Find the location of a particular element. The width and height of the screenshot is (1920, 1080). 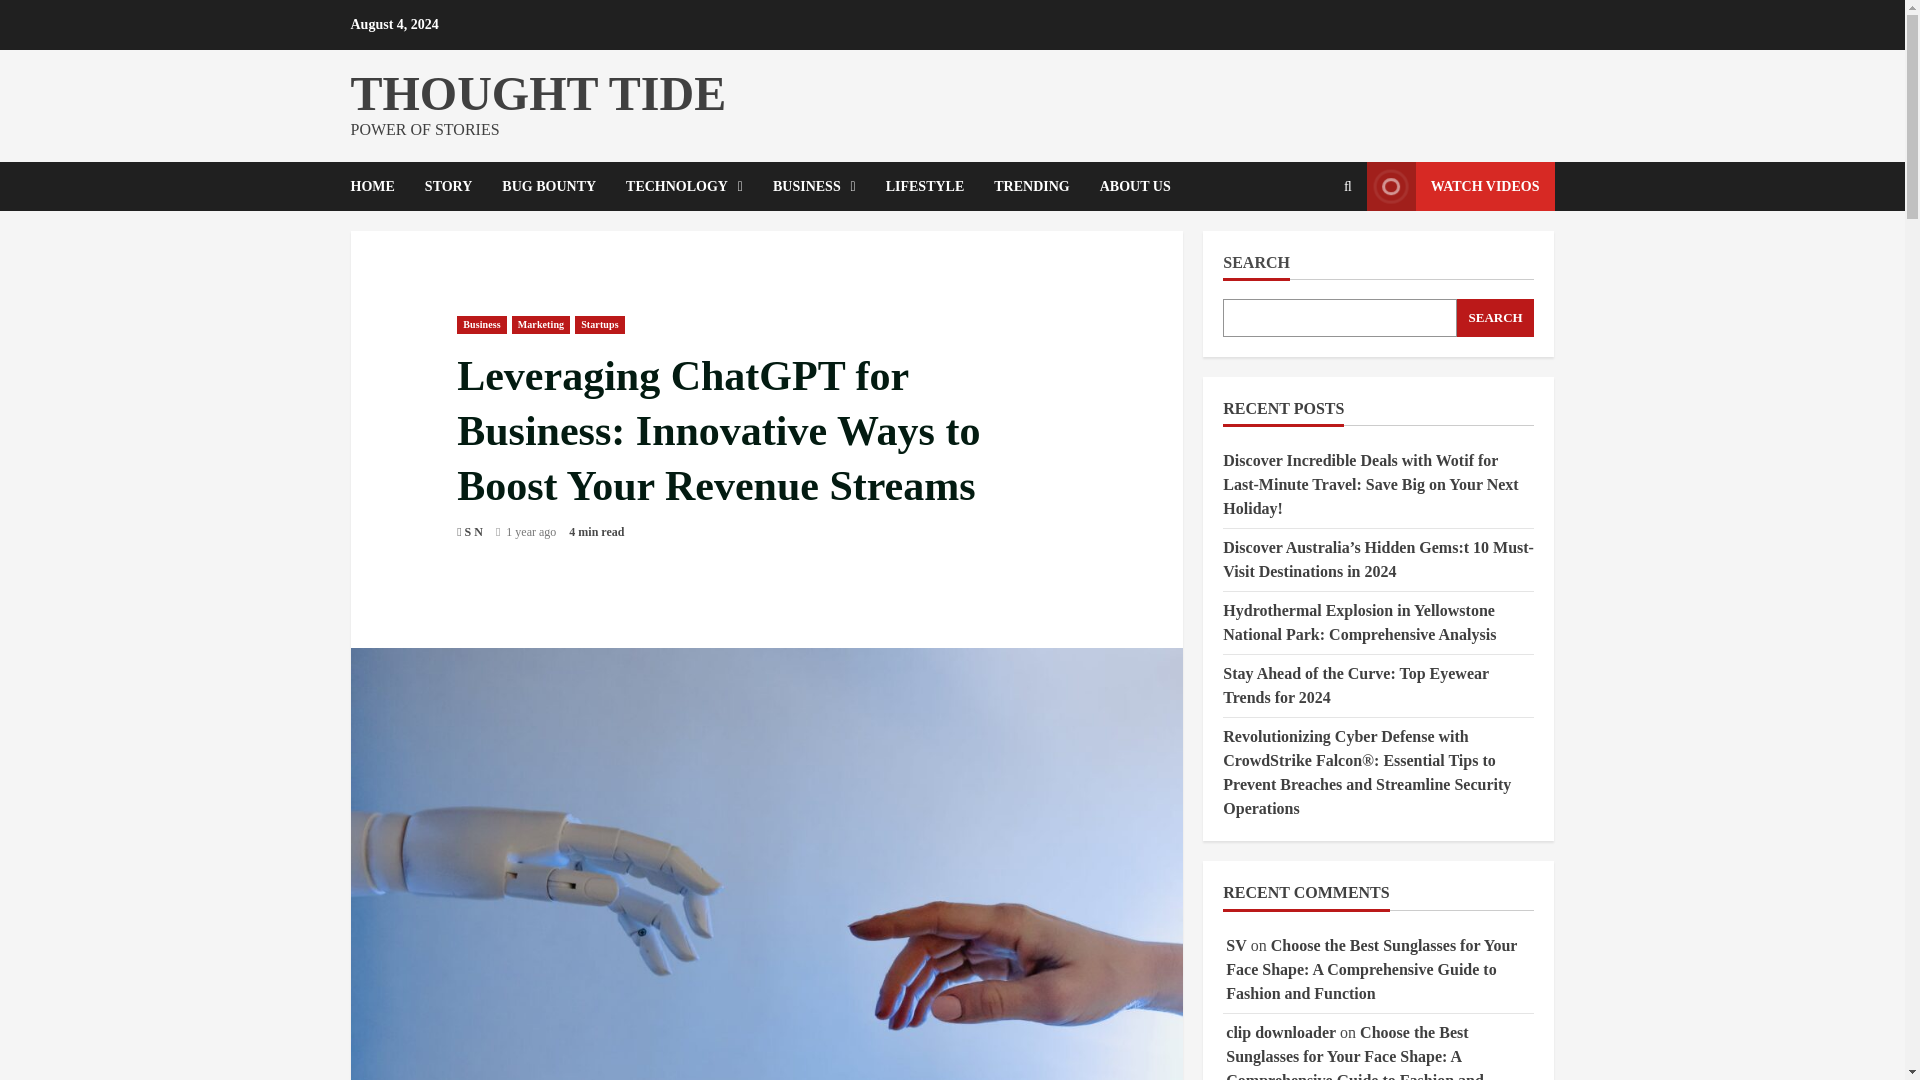

BUG BOUNTY is located at coordinates (548, 186).